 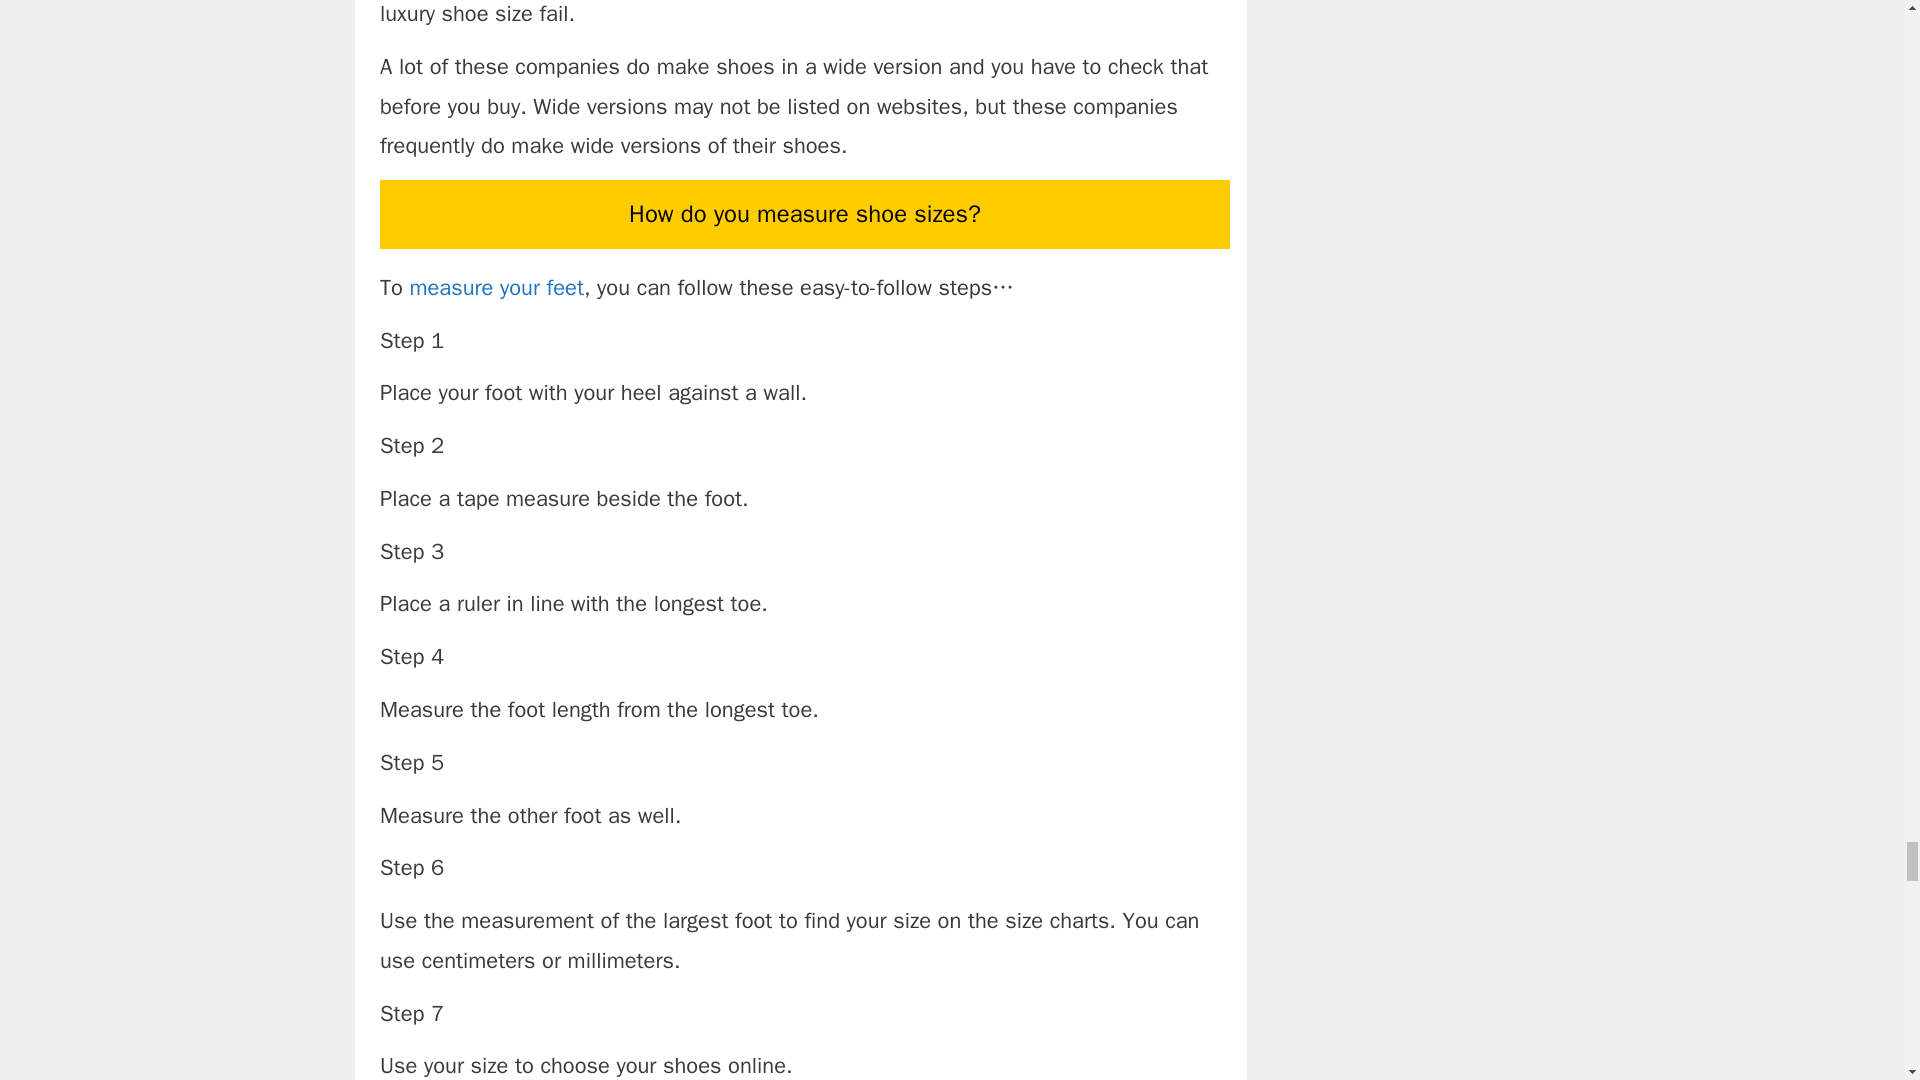 What do you see at coordinates (496, 288) in the screenshot?
I see `measure your feet` at bounding box center [496, 288].